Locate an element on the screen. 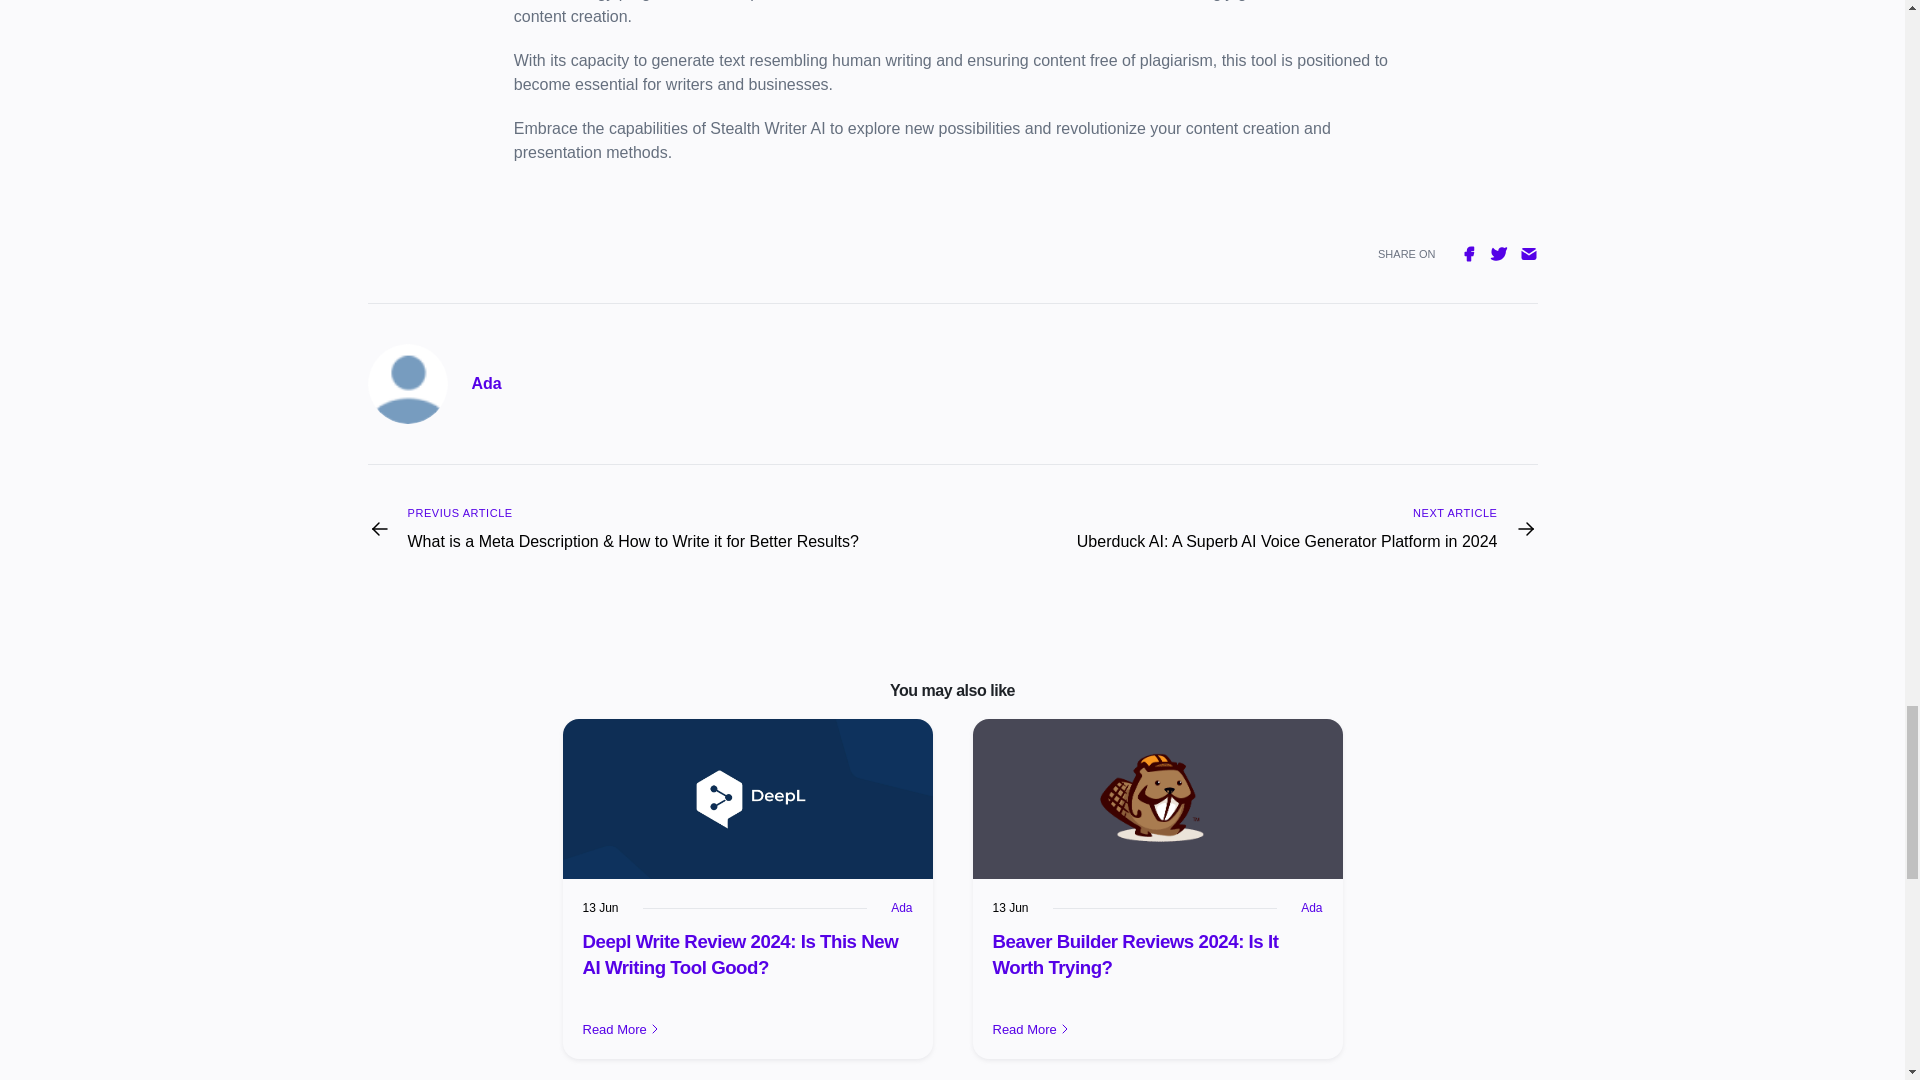  Ada is located at coordinates (901, 907).